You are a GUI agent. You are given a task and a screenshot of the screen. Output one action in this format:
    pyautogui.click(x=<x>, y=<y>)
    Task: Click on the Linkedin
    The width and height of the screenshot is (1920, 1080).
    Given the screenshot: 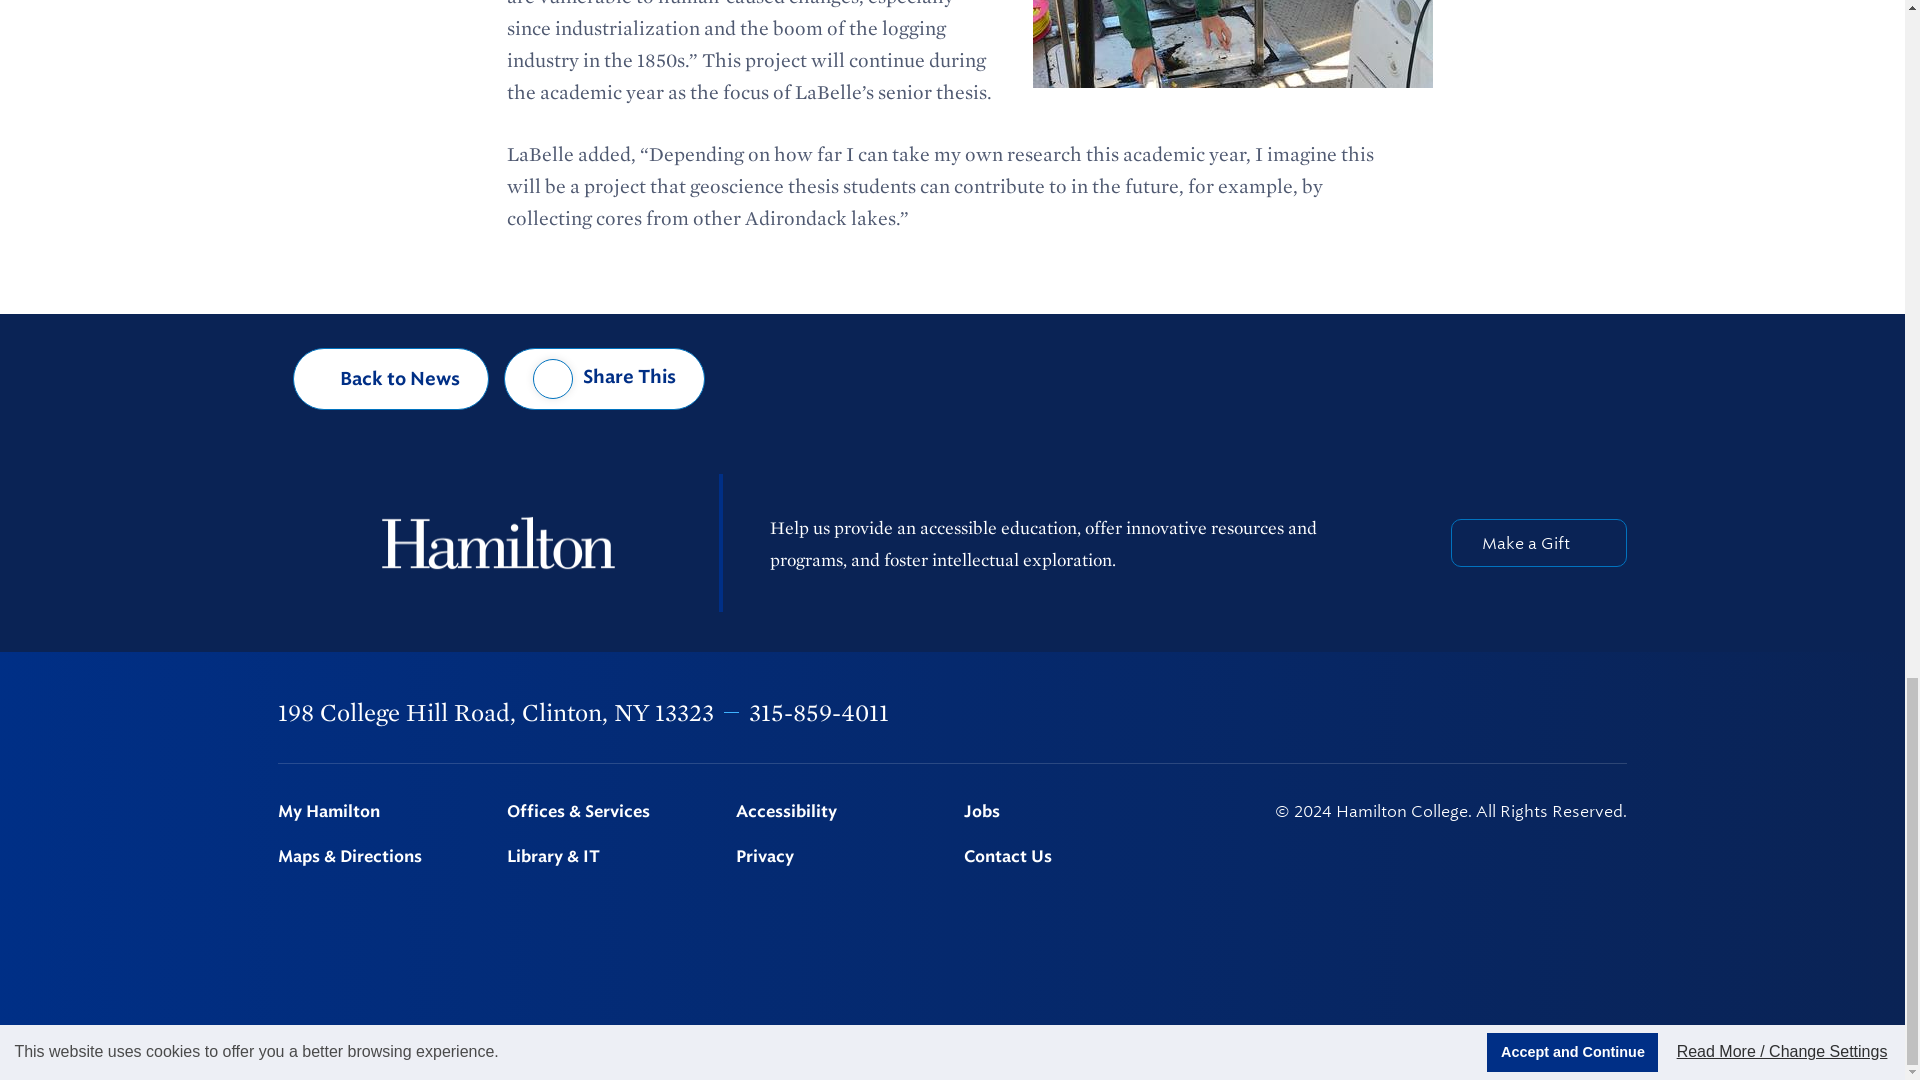 What is the action you would take?
    pyautogui.click(x=1515, y=713)
    